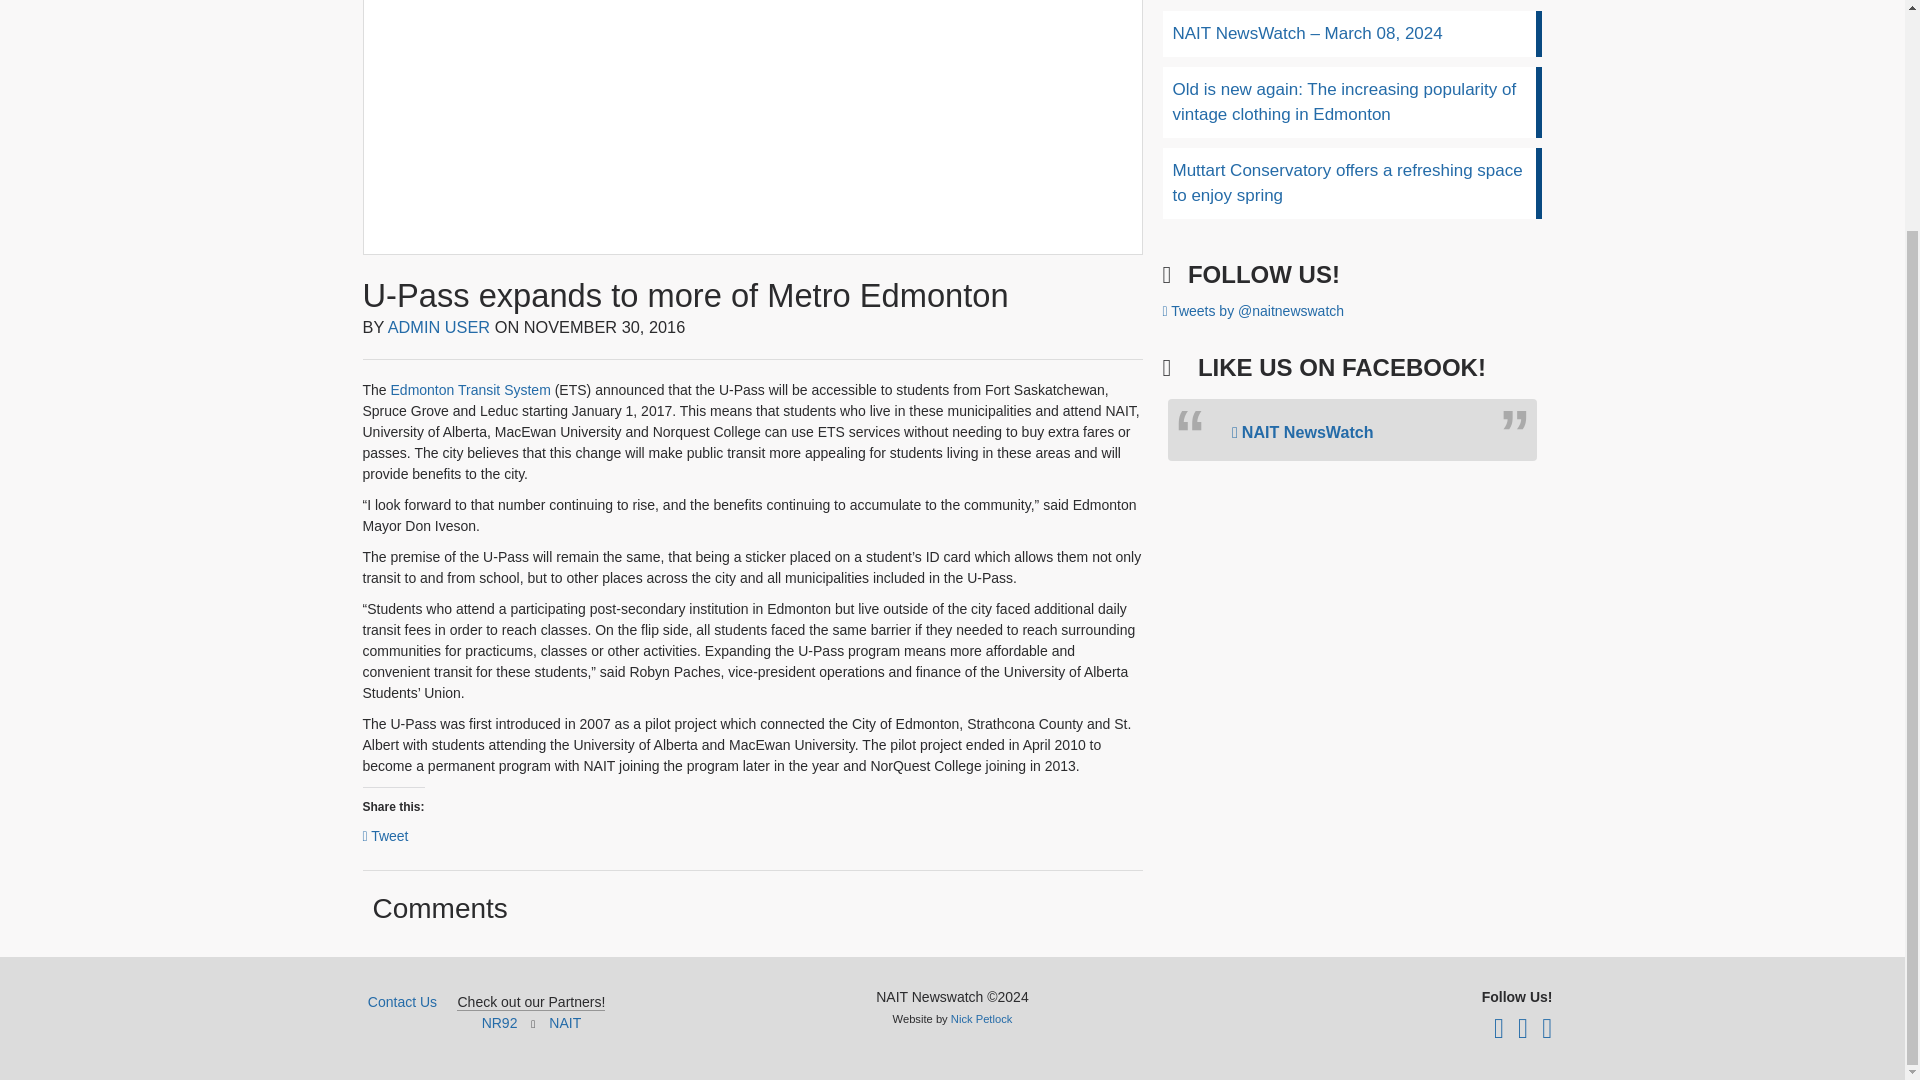  What do you see at coordinates (500, 1023) in the screenshot?
I see `NR92` at bounding box center [500, 1023].